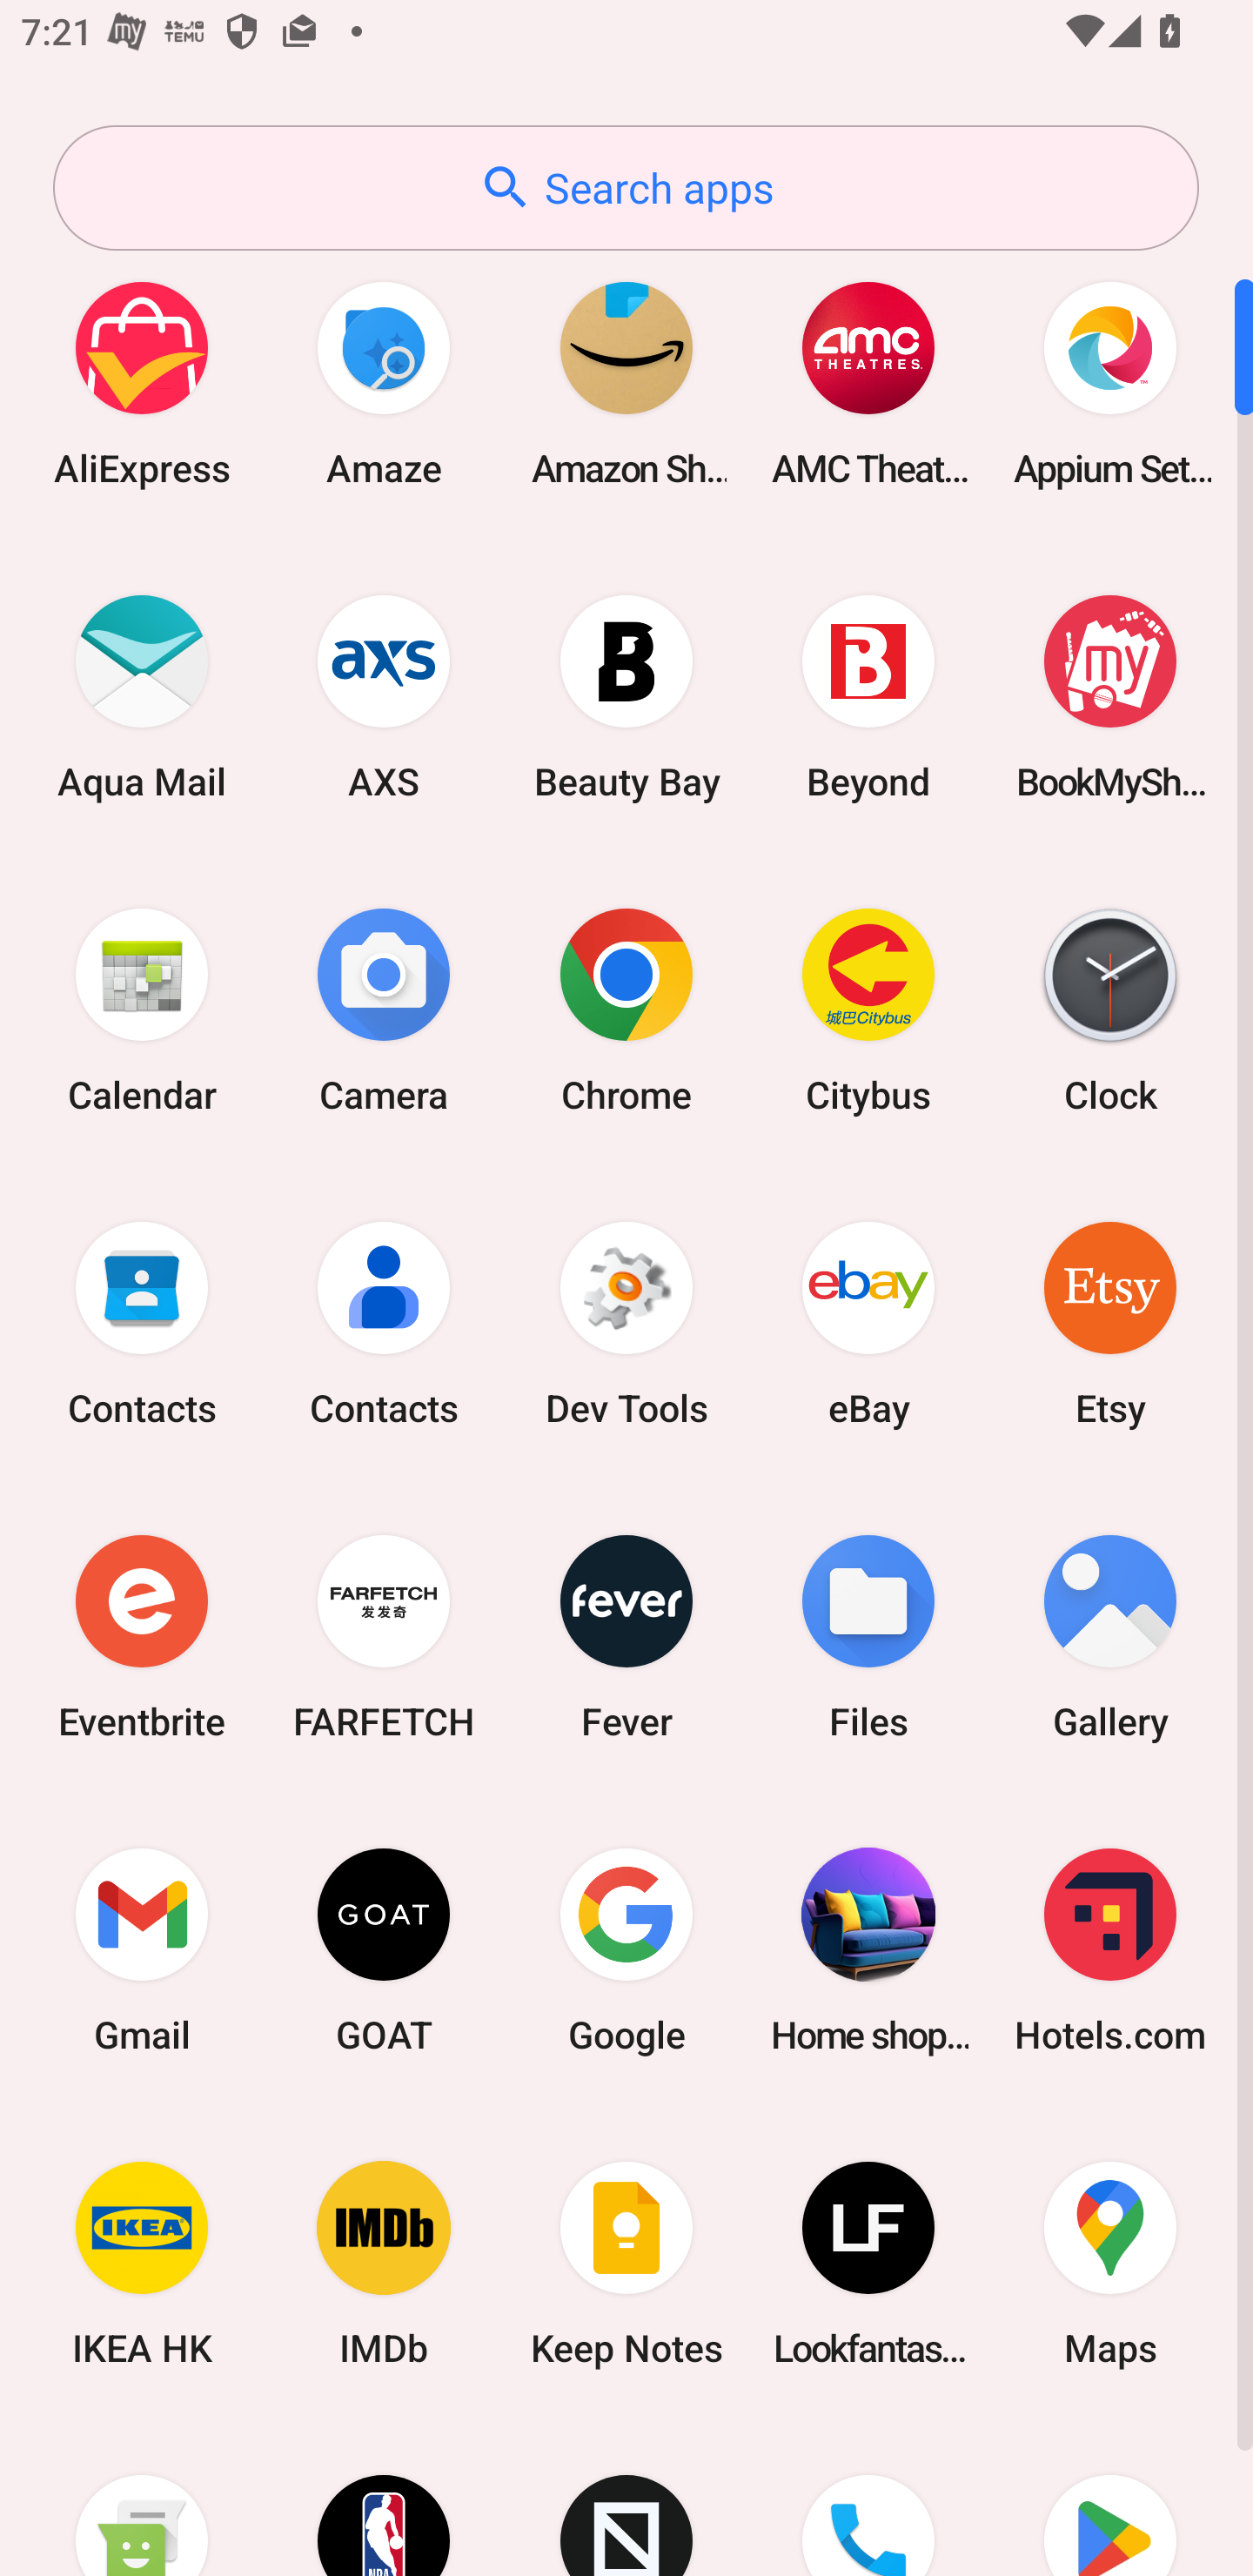  I want to click on IKEA HK, so click(142, 2264).